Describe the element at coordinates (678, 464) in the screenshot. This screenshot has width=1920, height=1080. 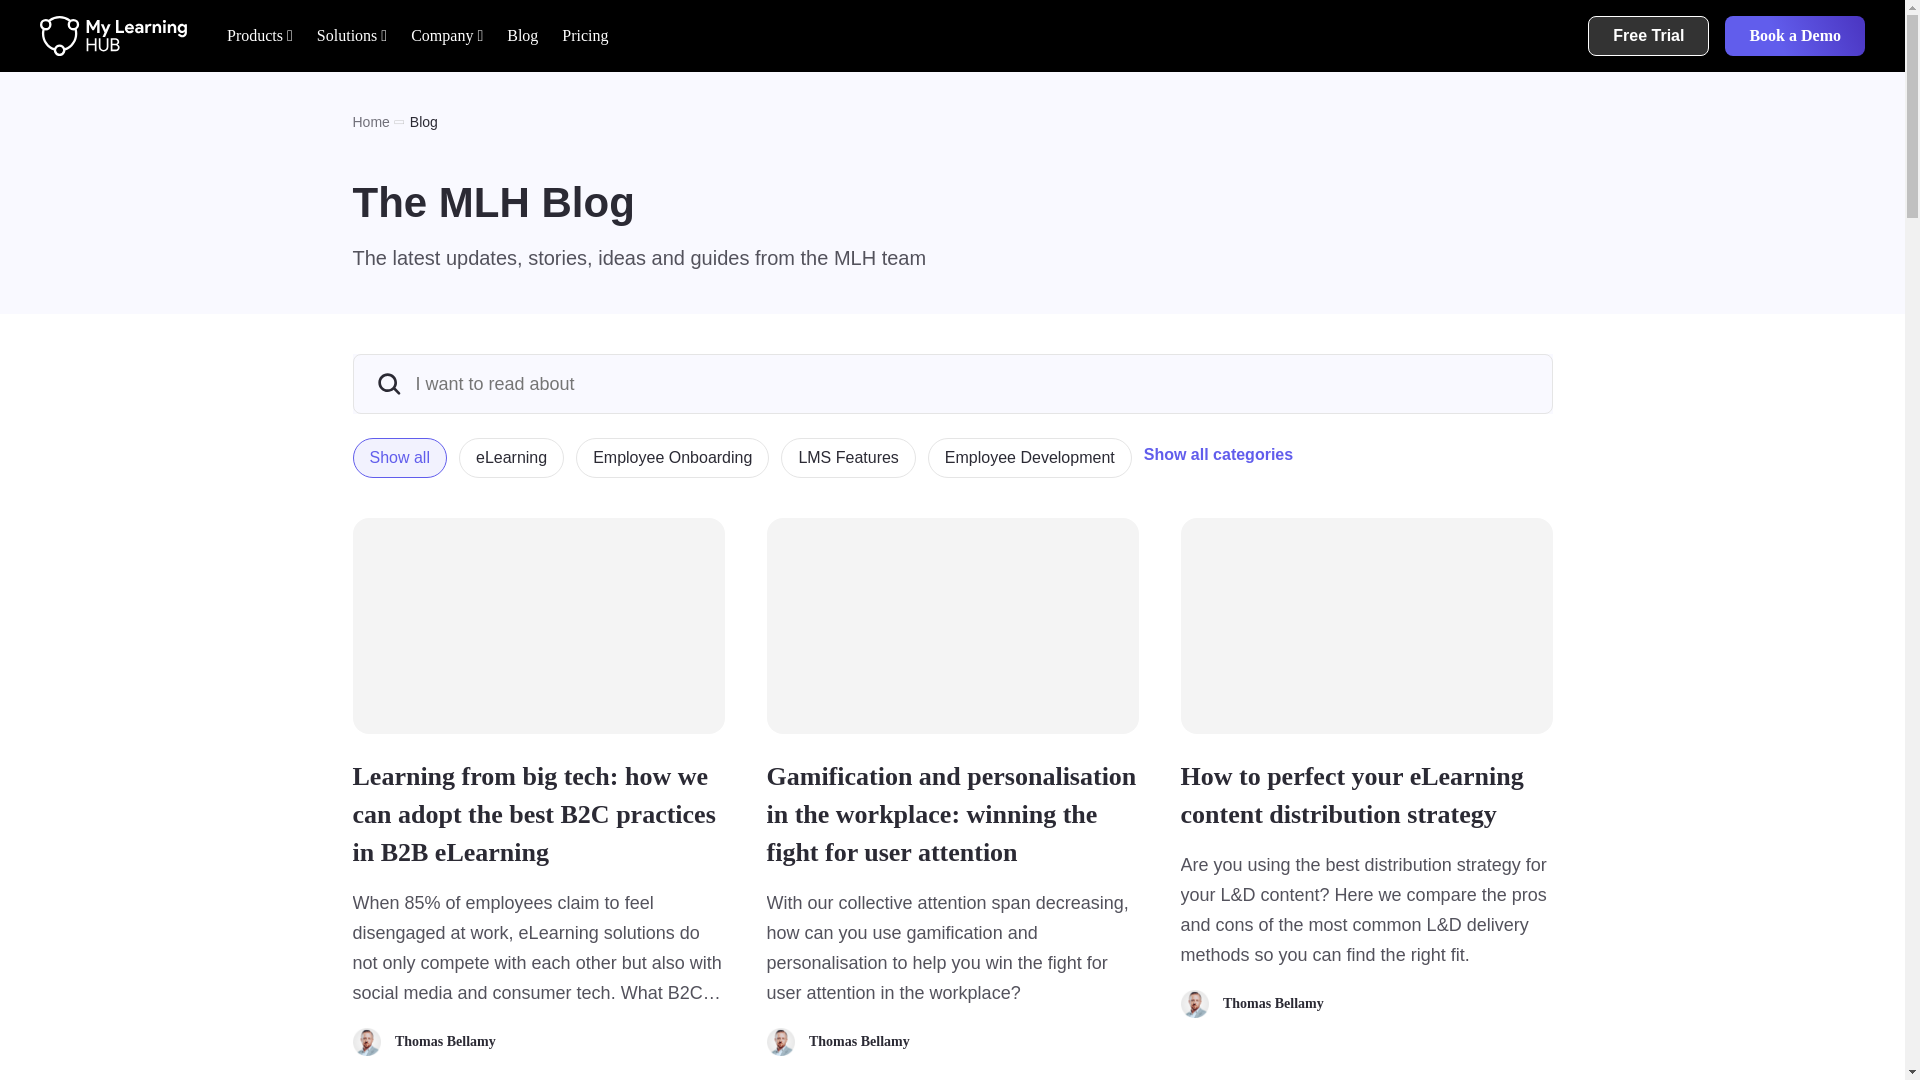
I see `Employee Onboarding` at that location.